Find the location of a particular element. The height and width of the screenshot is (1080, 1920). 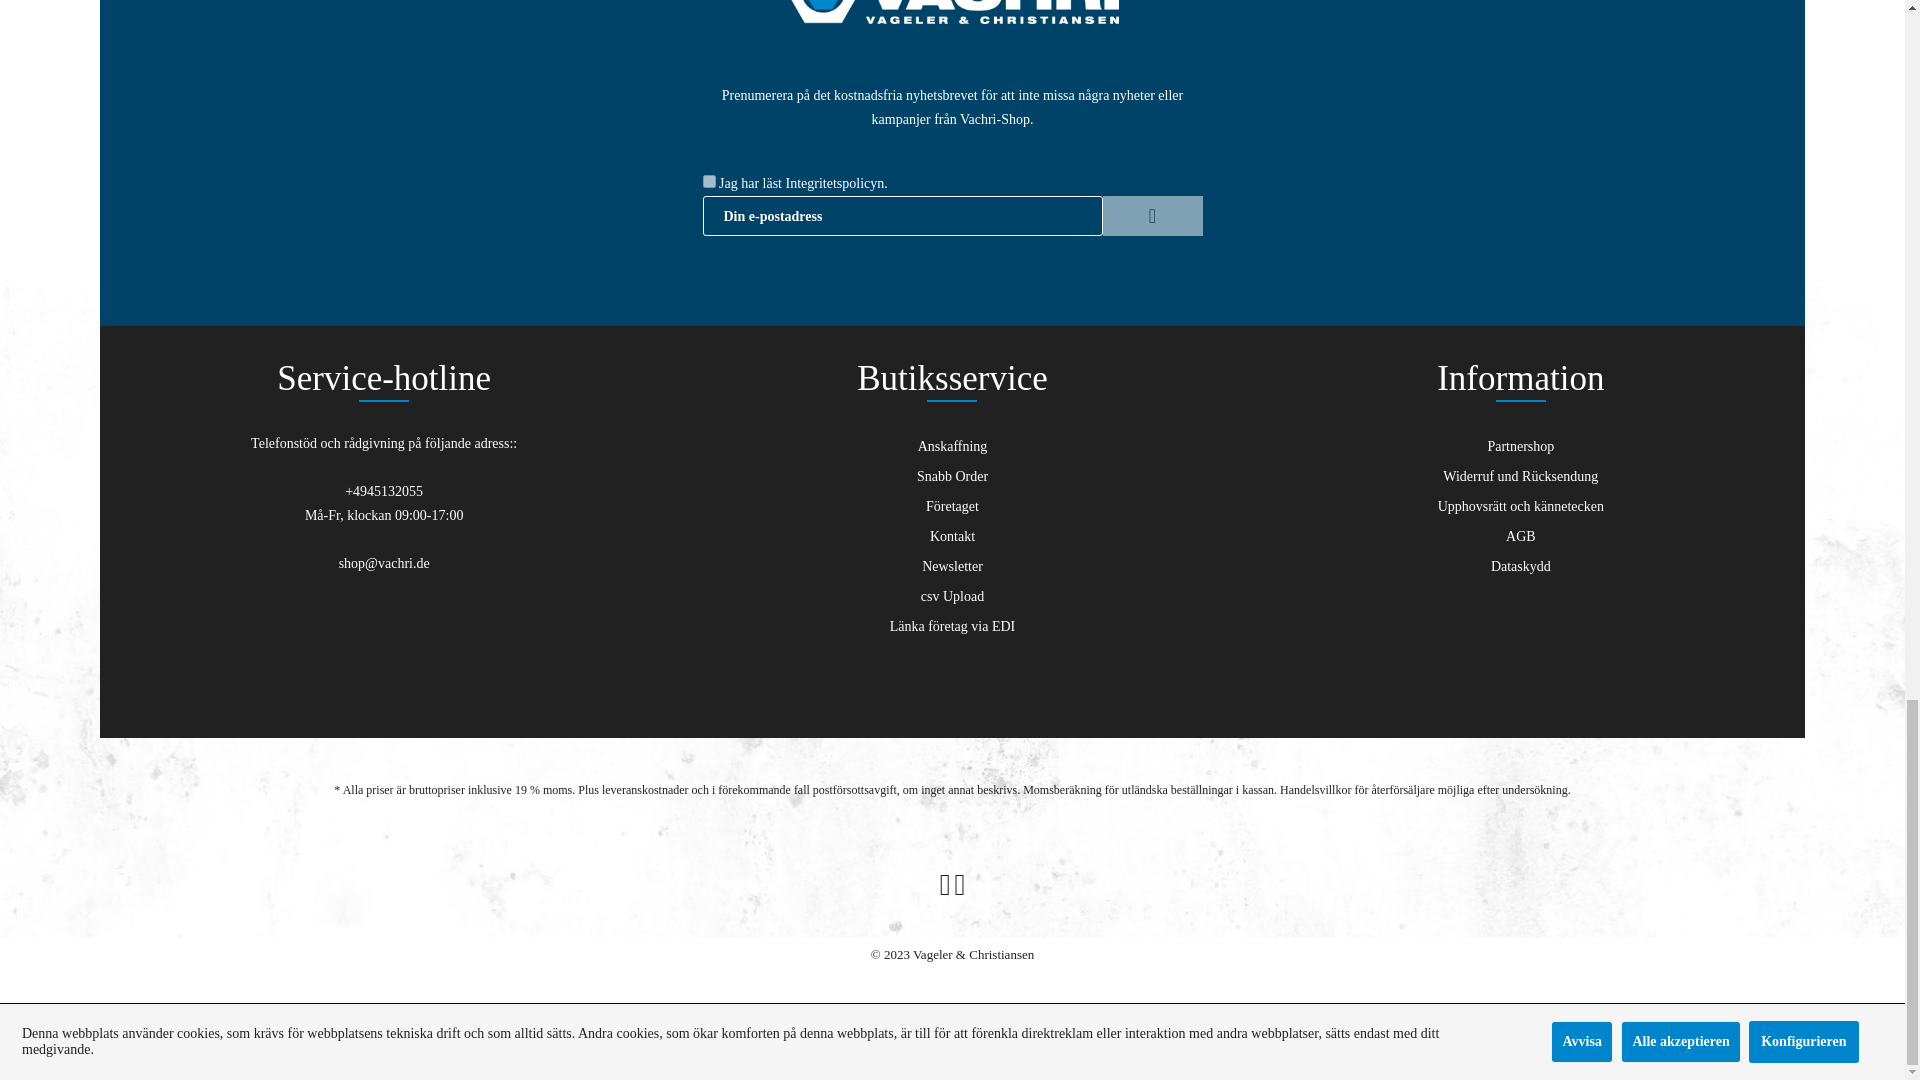

1 is located at coordinates (708, 180).